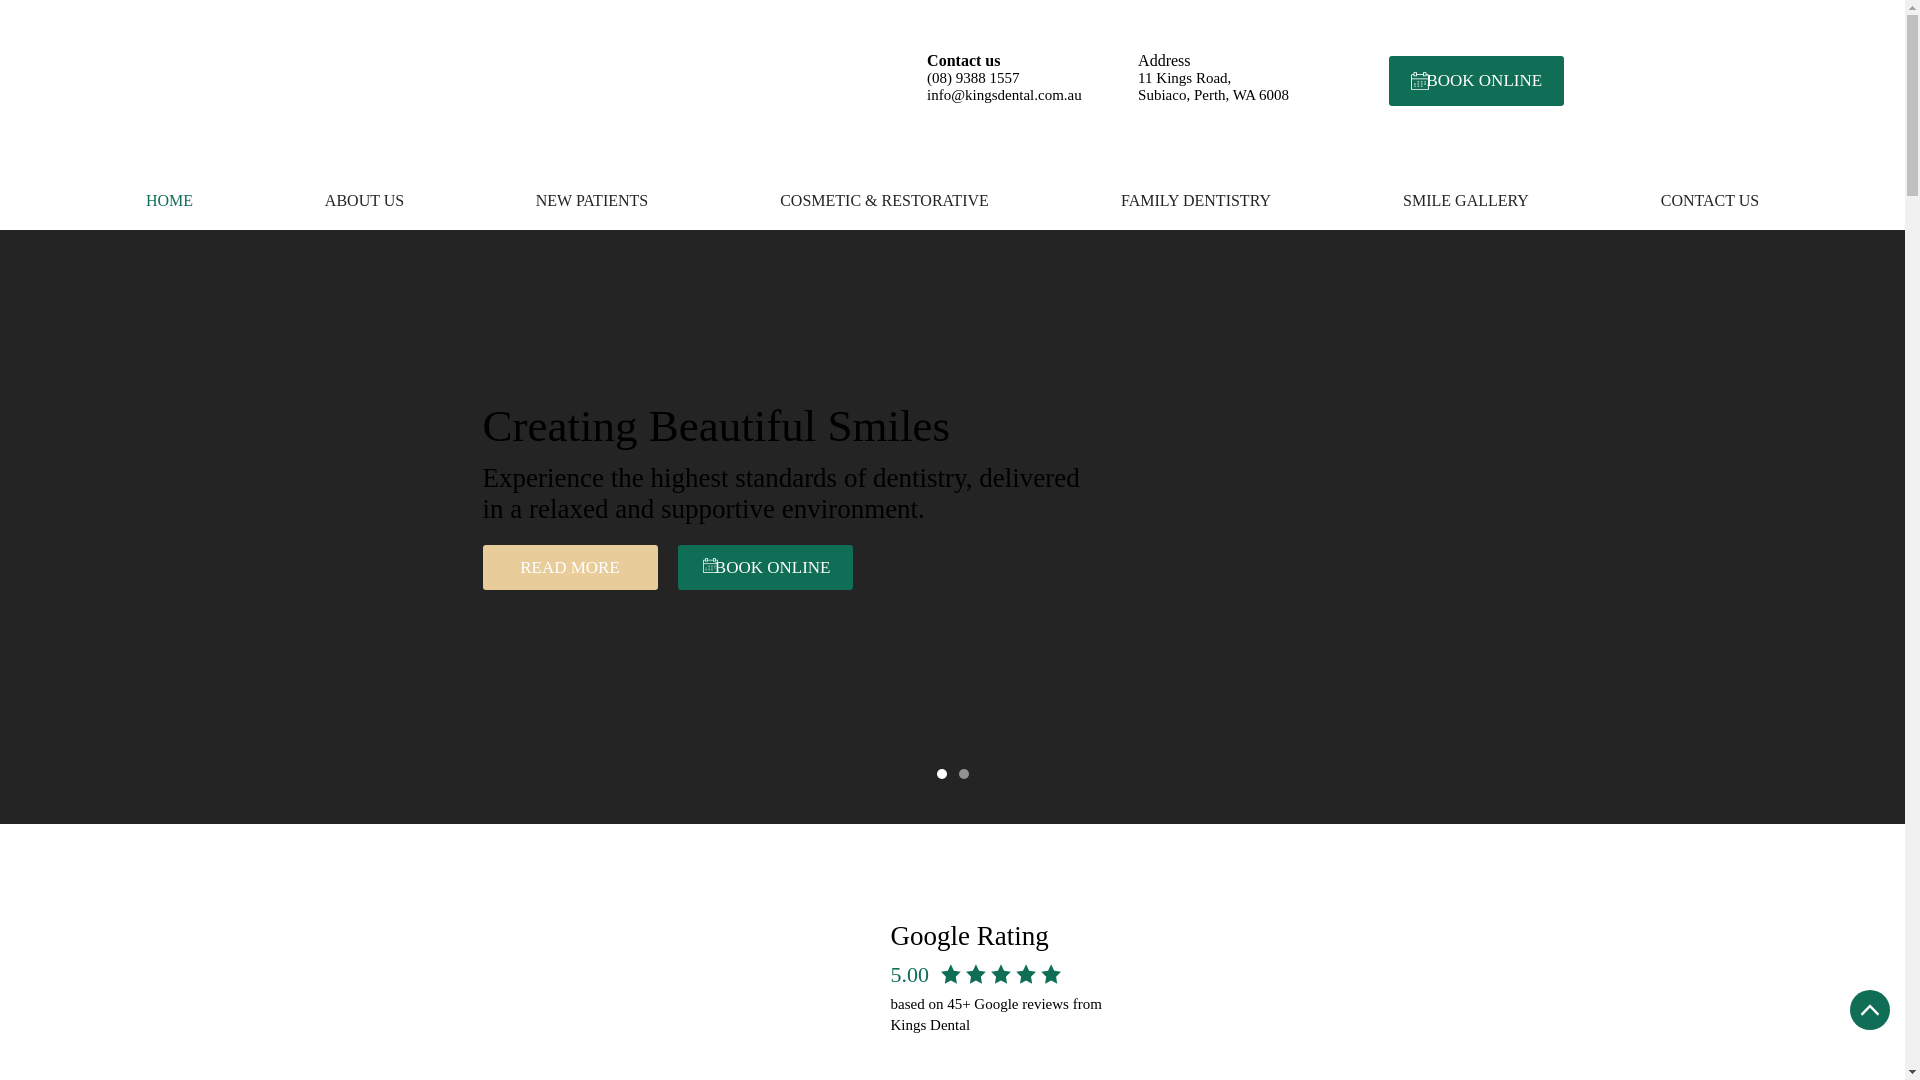 The height and width of the screenshot is (1080, 1920). What do you see at coordinates (1710, 201) in the screenshot?
I see `CONTACT US` at bounding box center [1710, 201].